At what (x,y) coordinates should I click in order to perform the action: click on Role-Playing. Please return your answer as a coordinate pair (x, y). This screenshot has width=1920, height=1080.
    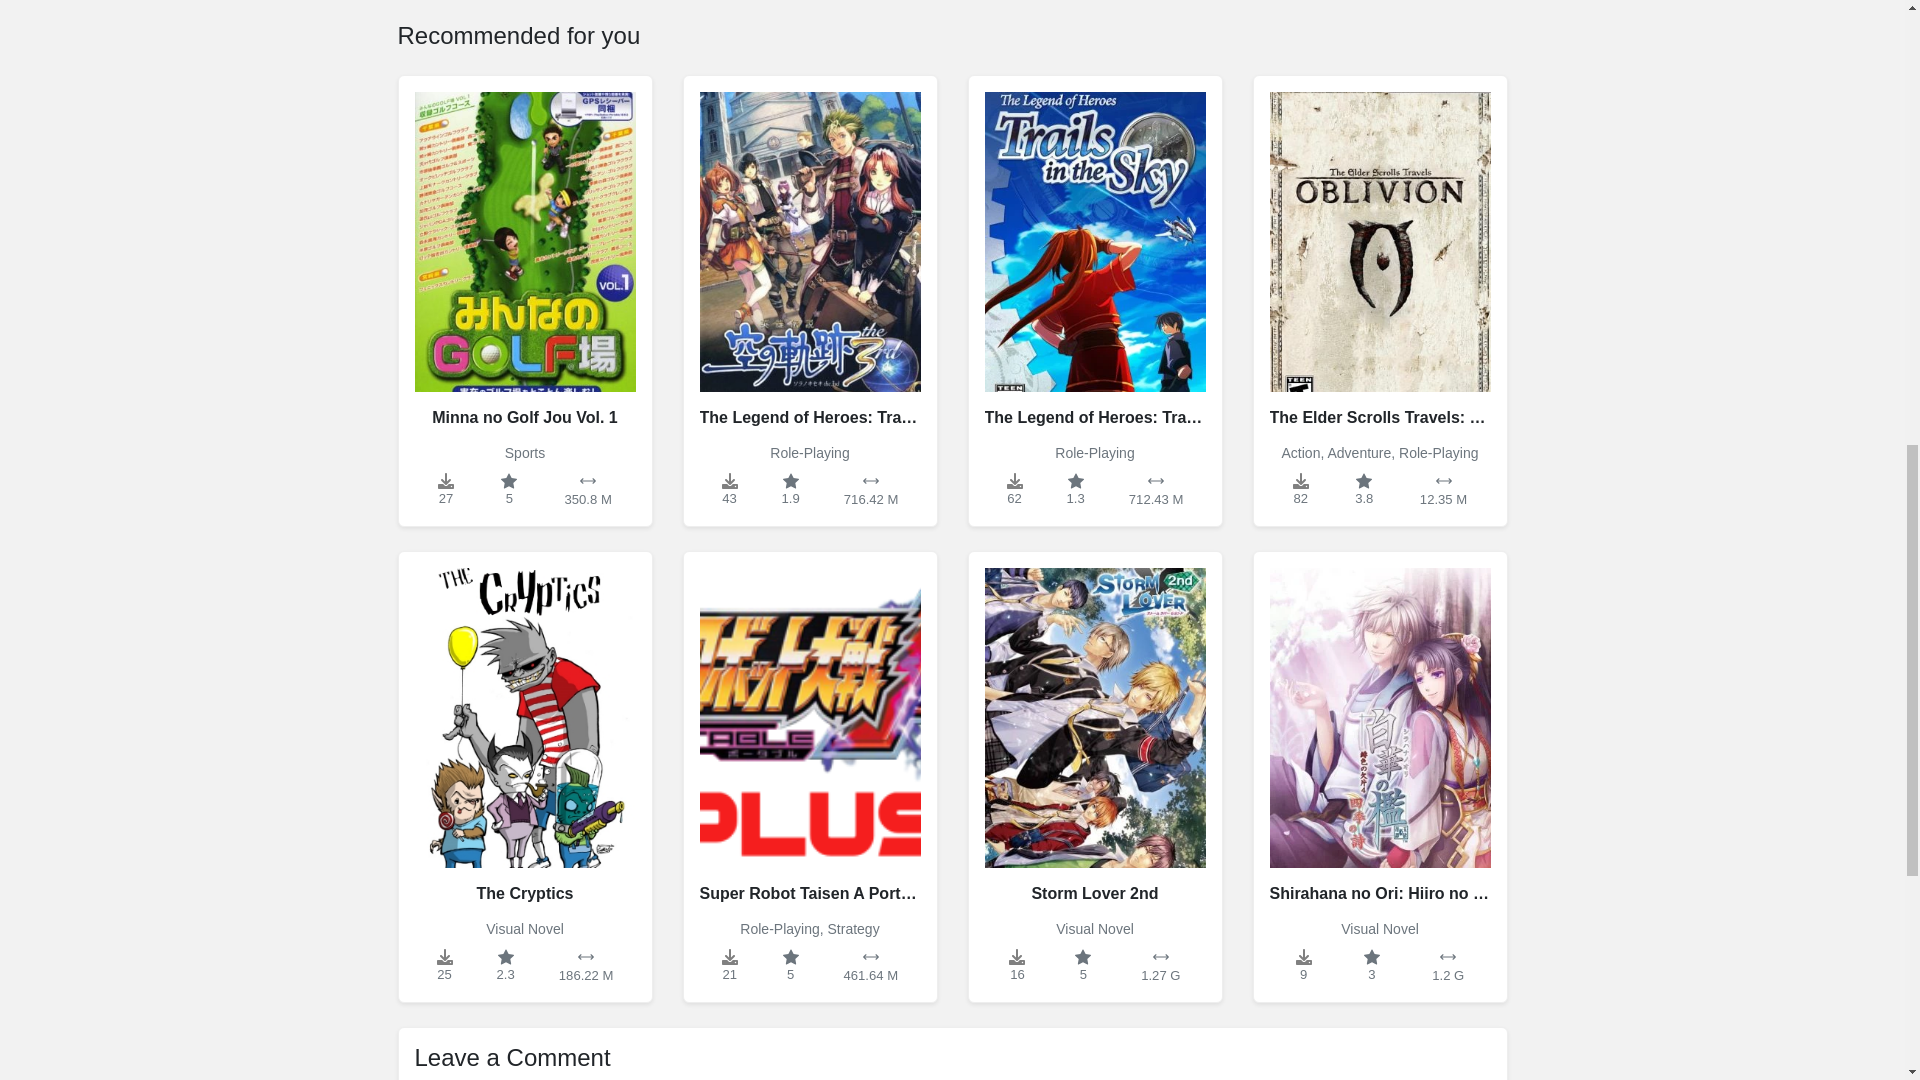
    Looking at the image, I should click on (808, 452).